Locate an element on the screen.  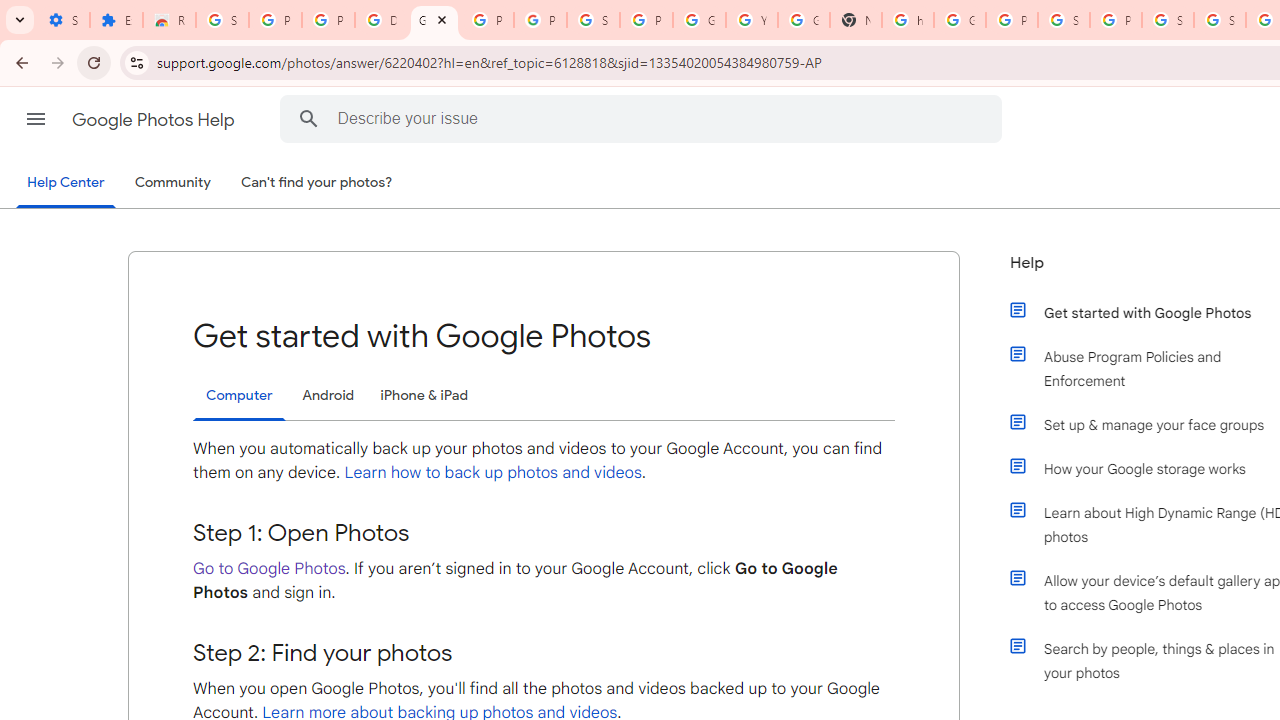
Community is located at coordinates (172, 183).